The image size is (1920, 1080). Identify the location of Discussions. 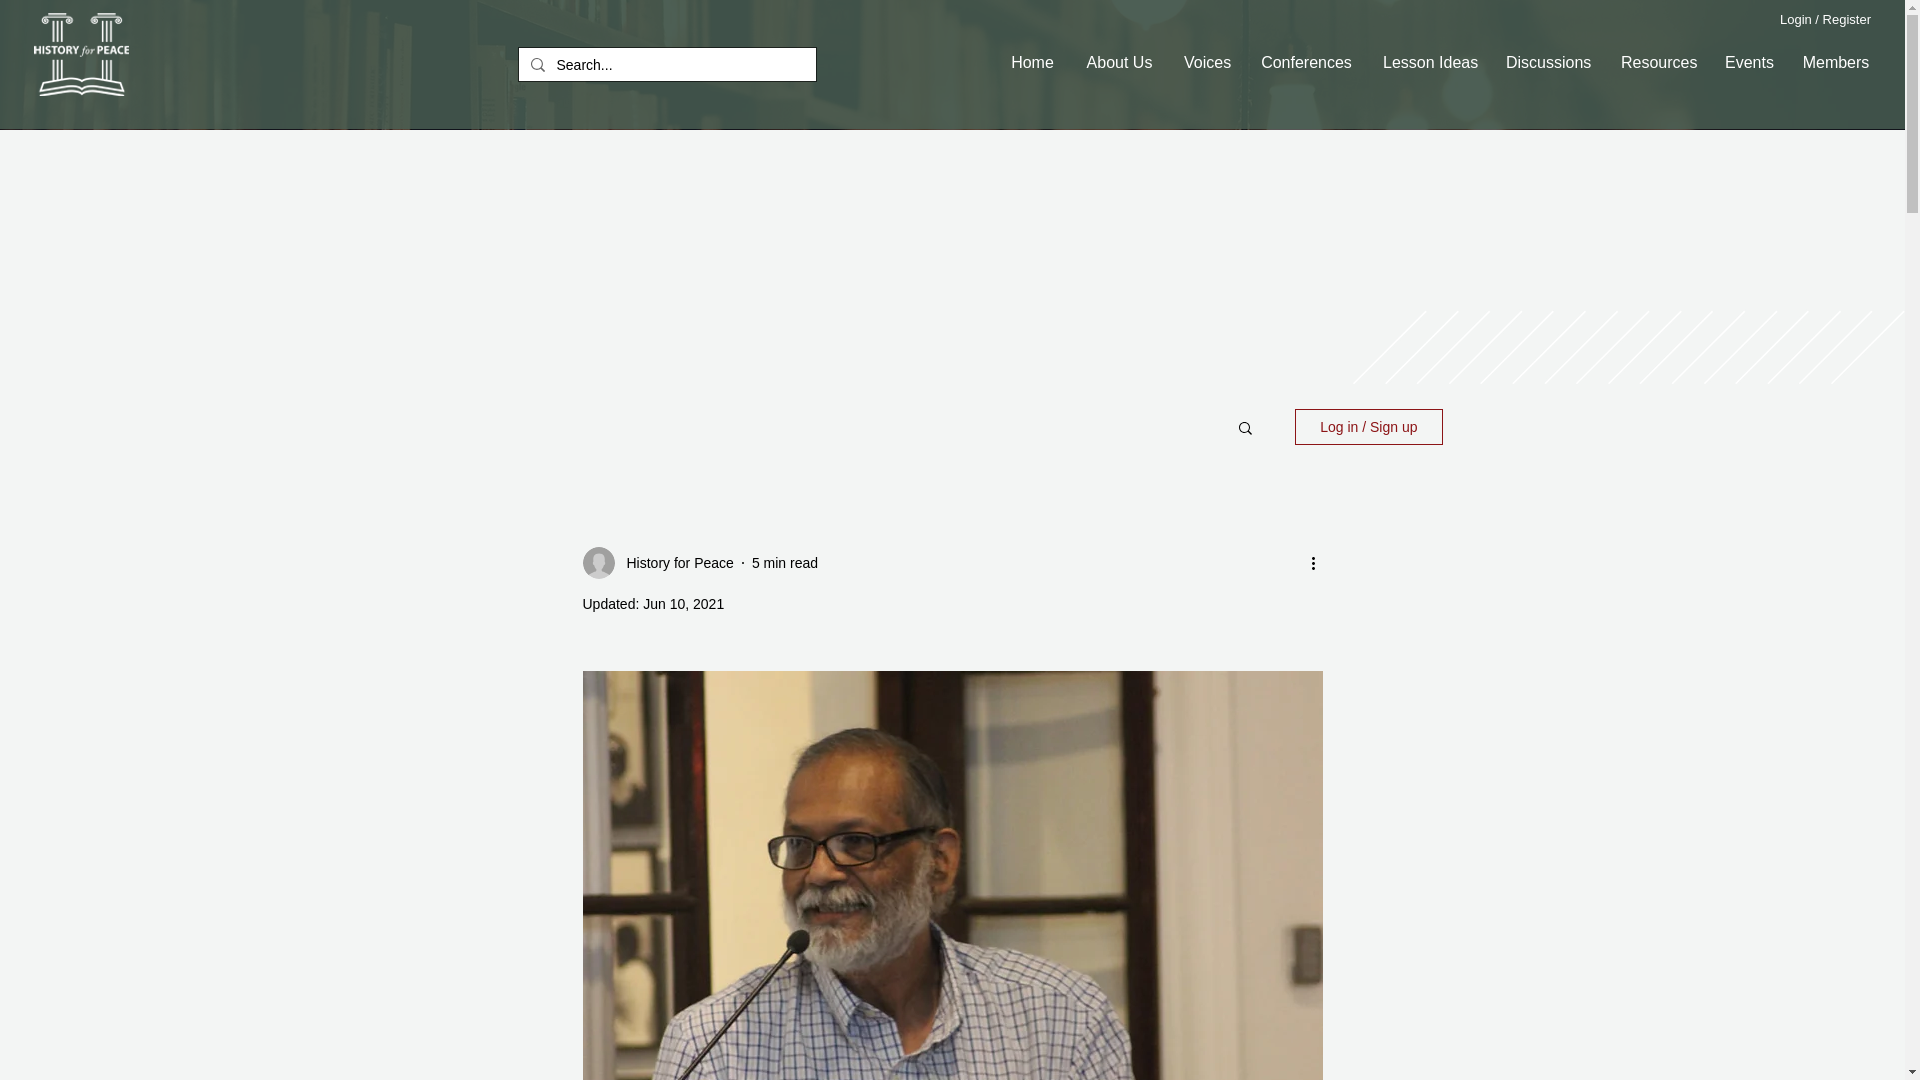
(1547, 62).